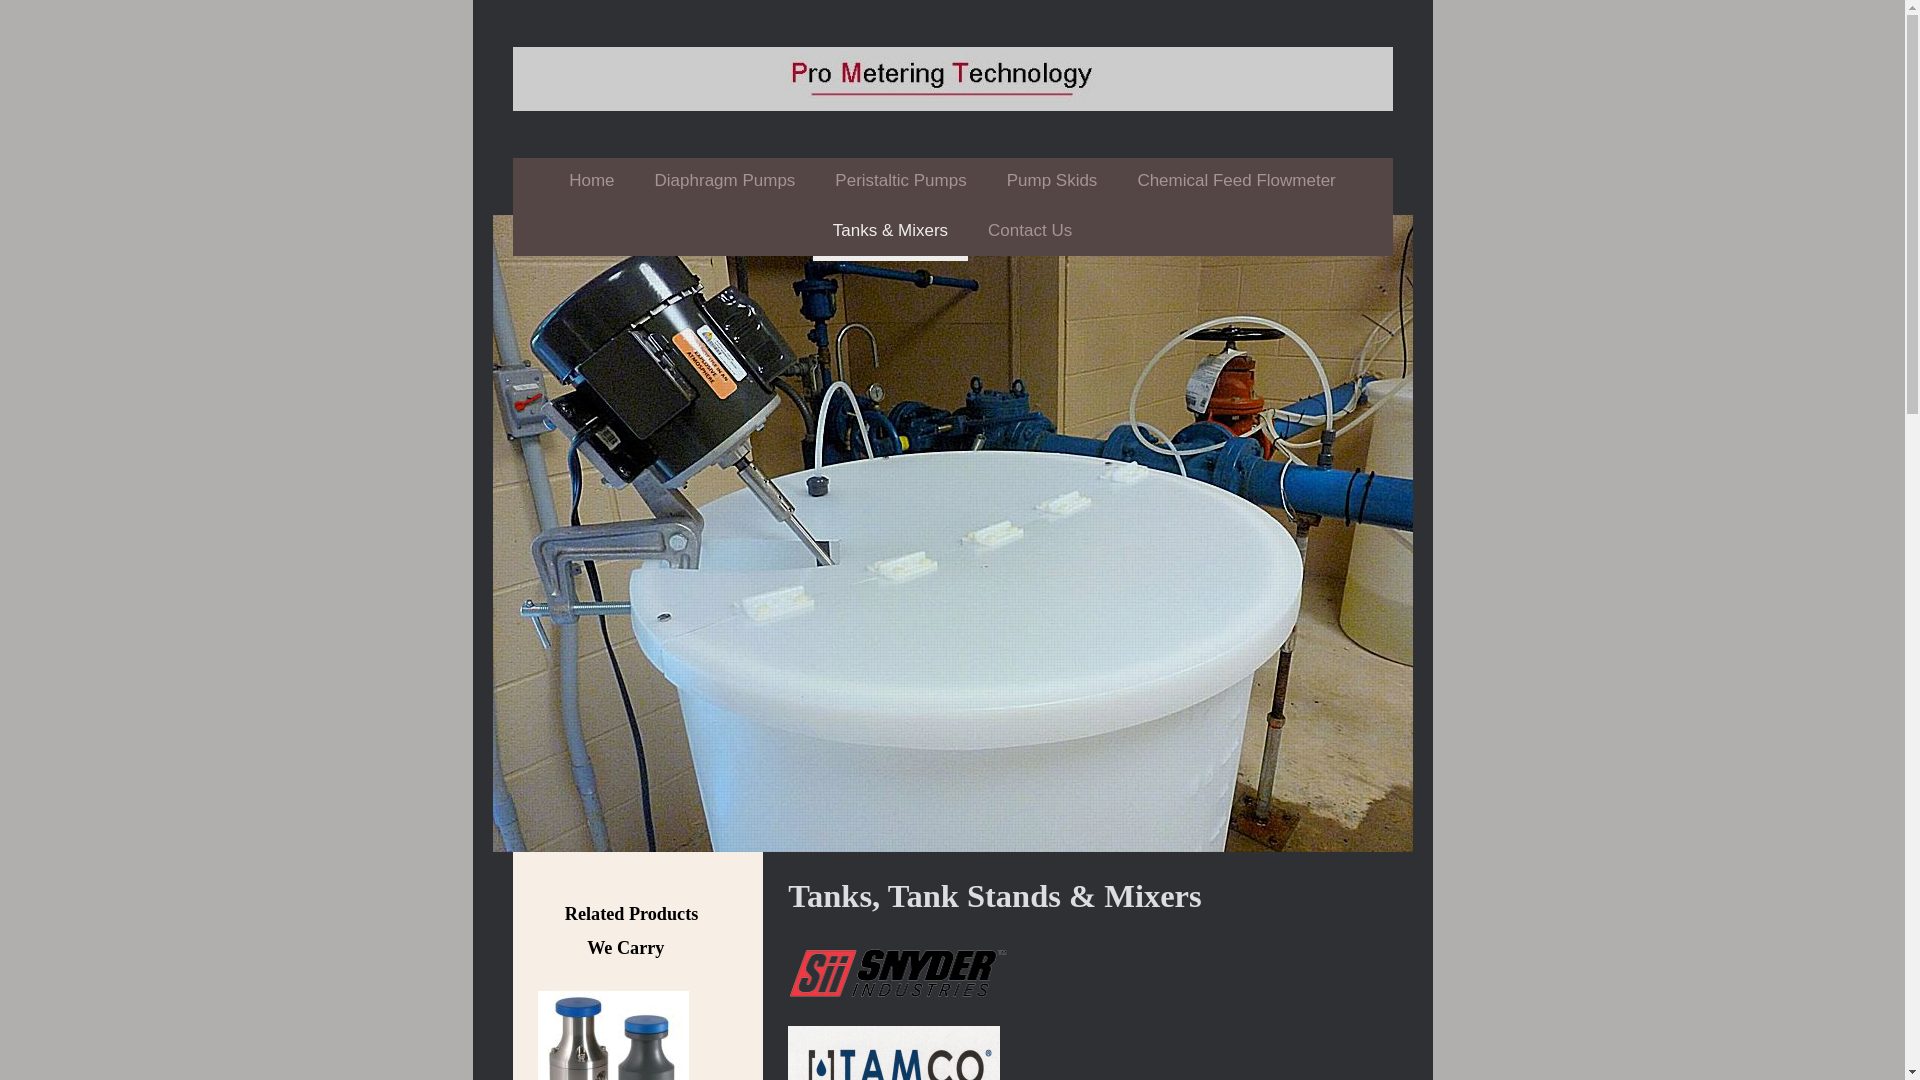 The height and width of the screenshot is (1080, 1920). I want to click on Pump Skids, so click(1052, 184).